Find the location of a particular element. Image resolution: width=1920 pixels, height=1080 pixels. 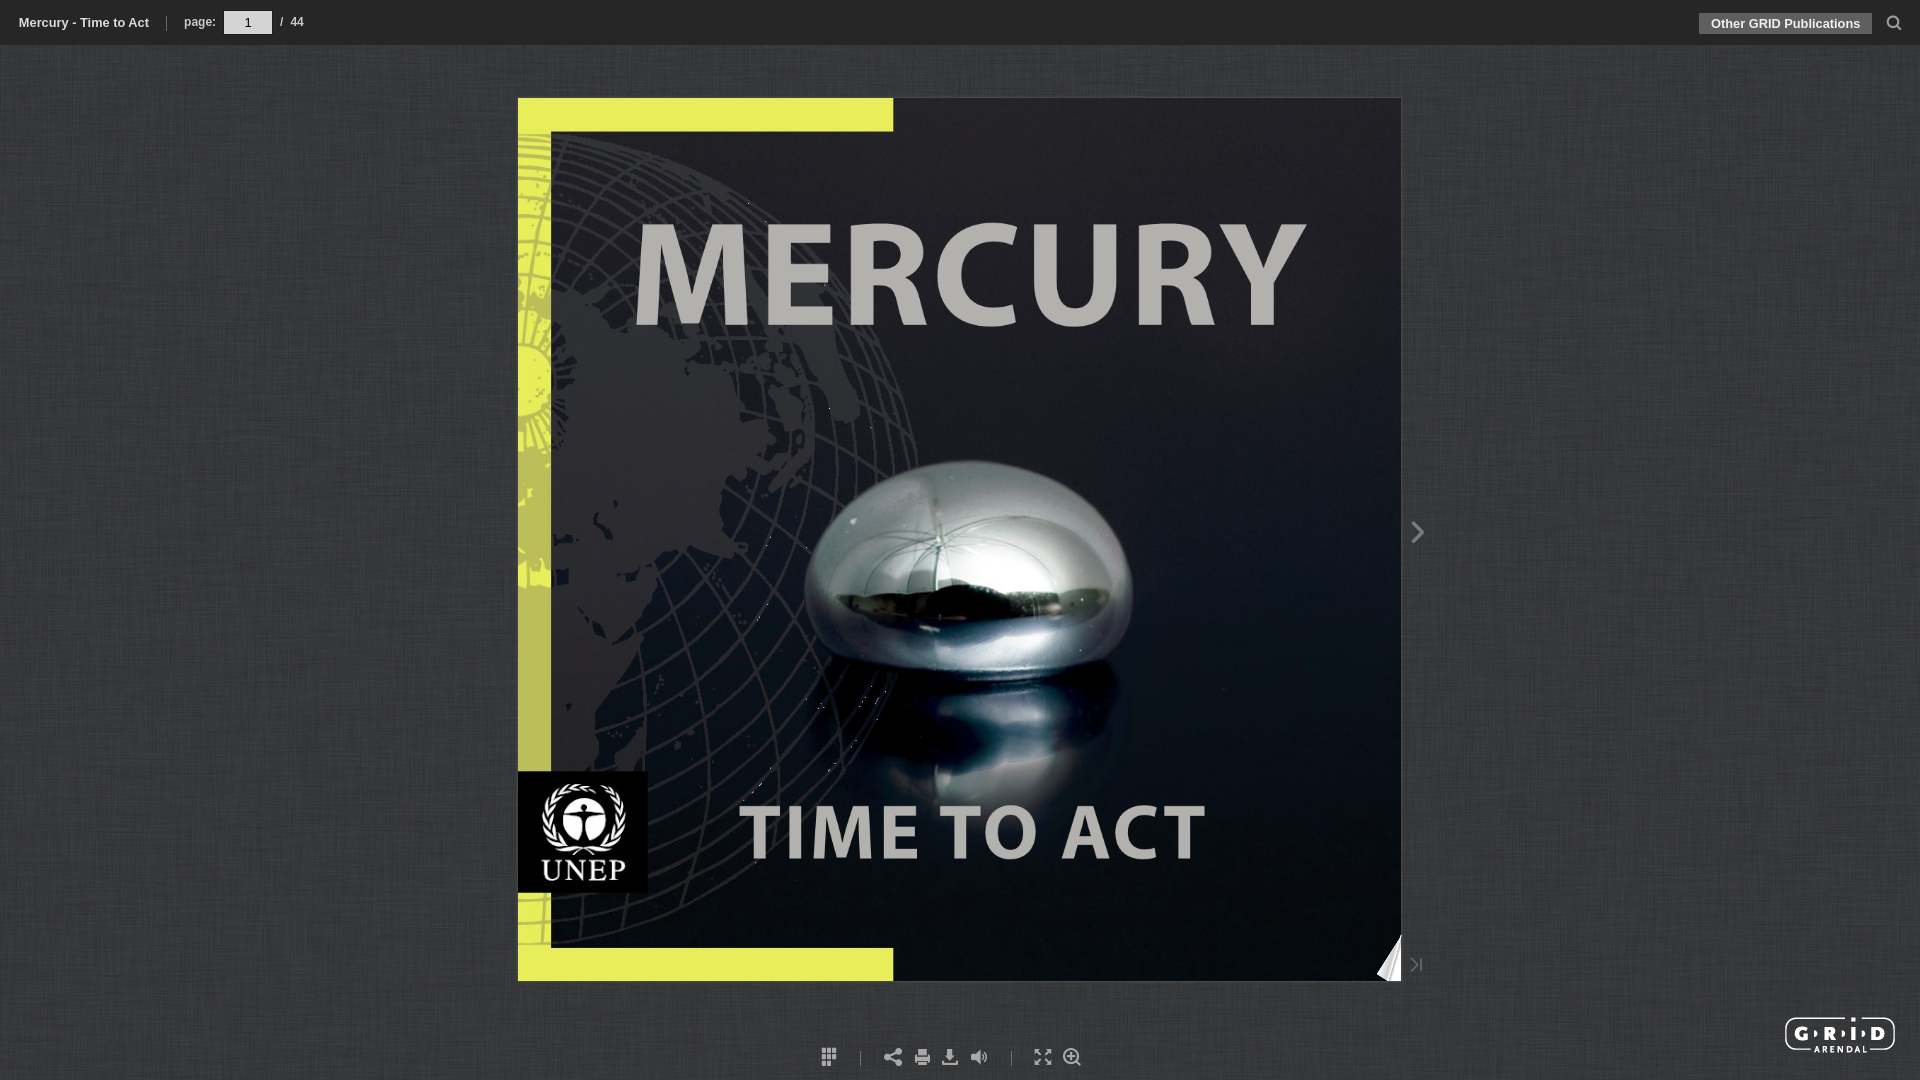

Print is located at coordinates (922, 1058).